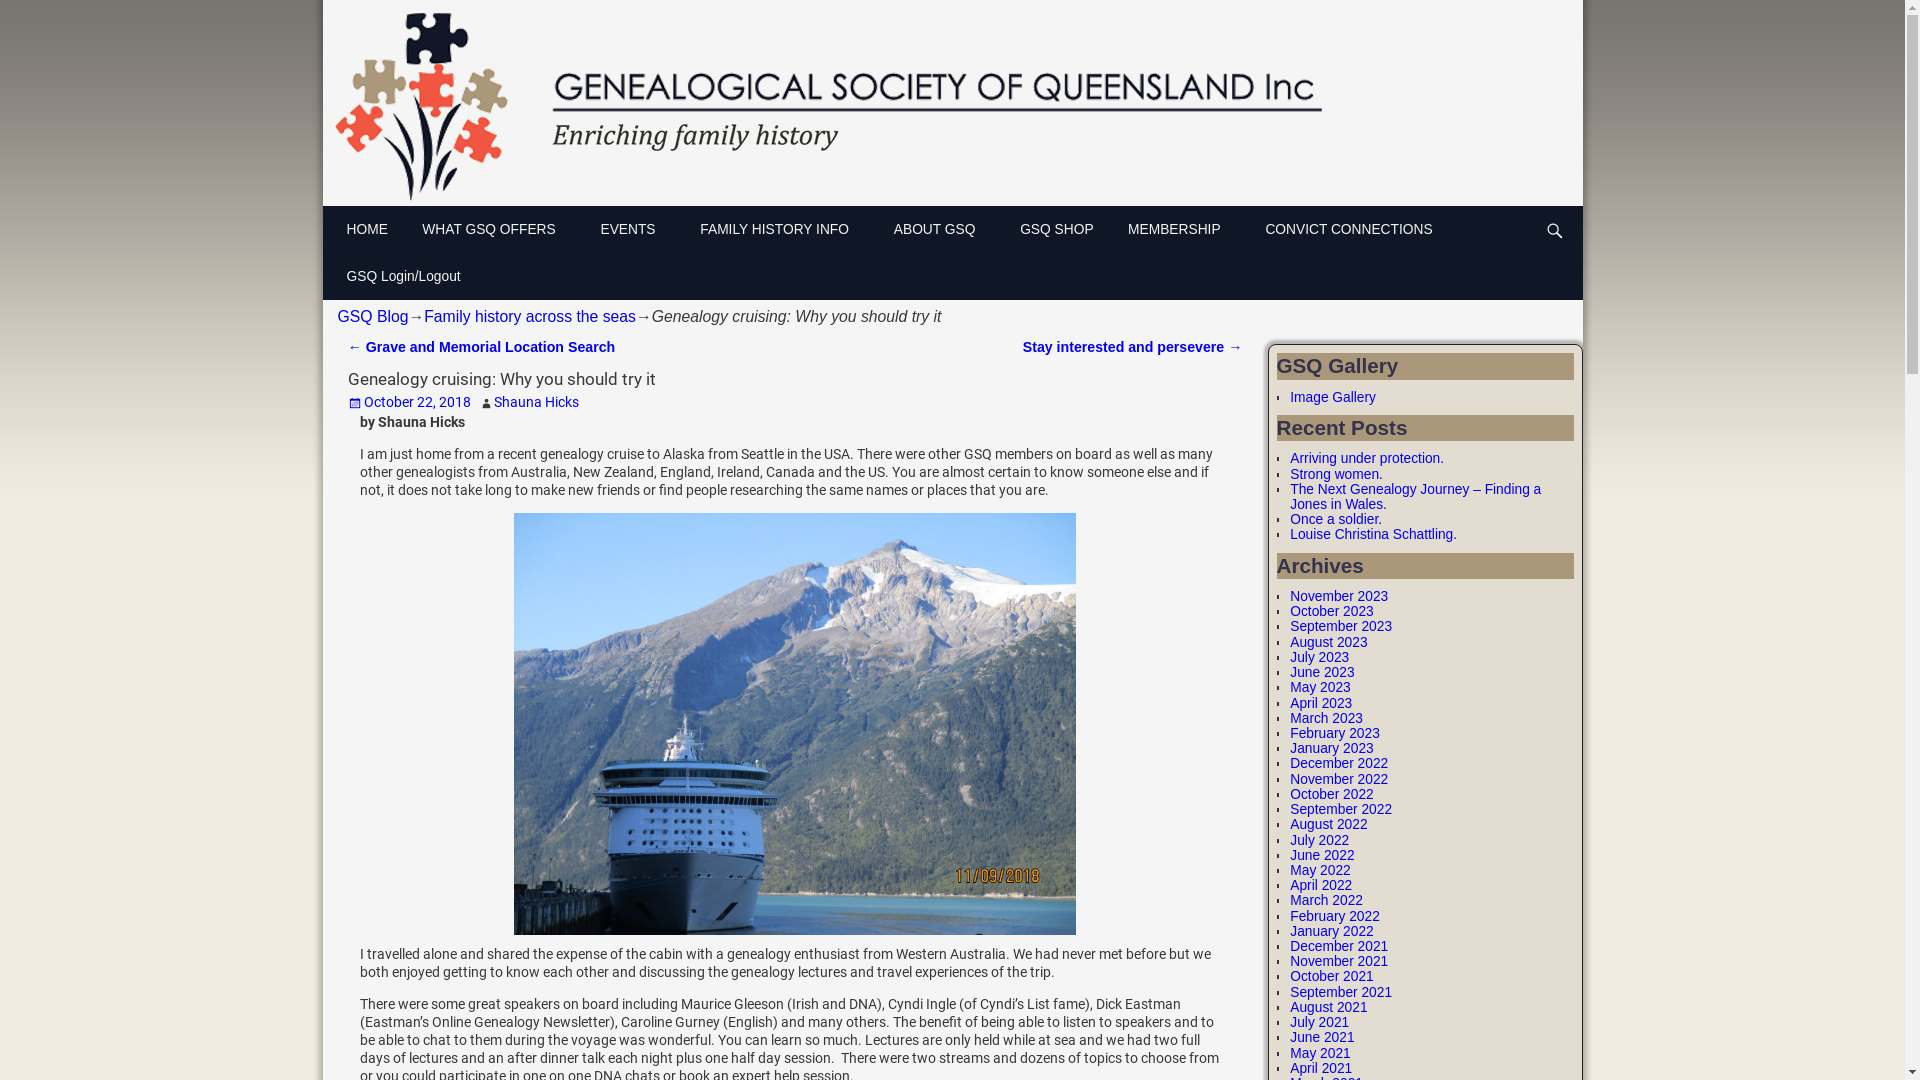  Describe the element at coordinates (640, 230) in the screenshot. I see `EVENTS` at that location.